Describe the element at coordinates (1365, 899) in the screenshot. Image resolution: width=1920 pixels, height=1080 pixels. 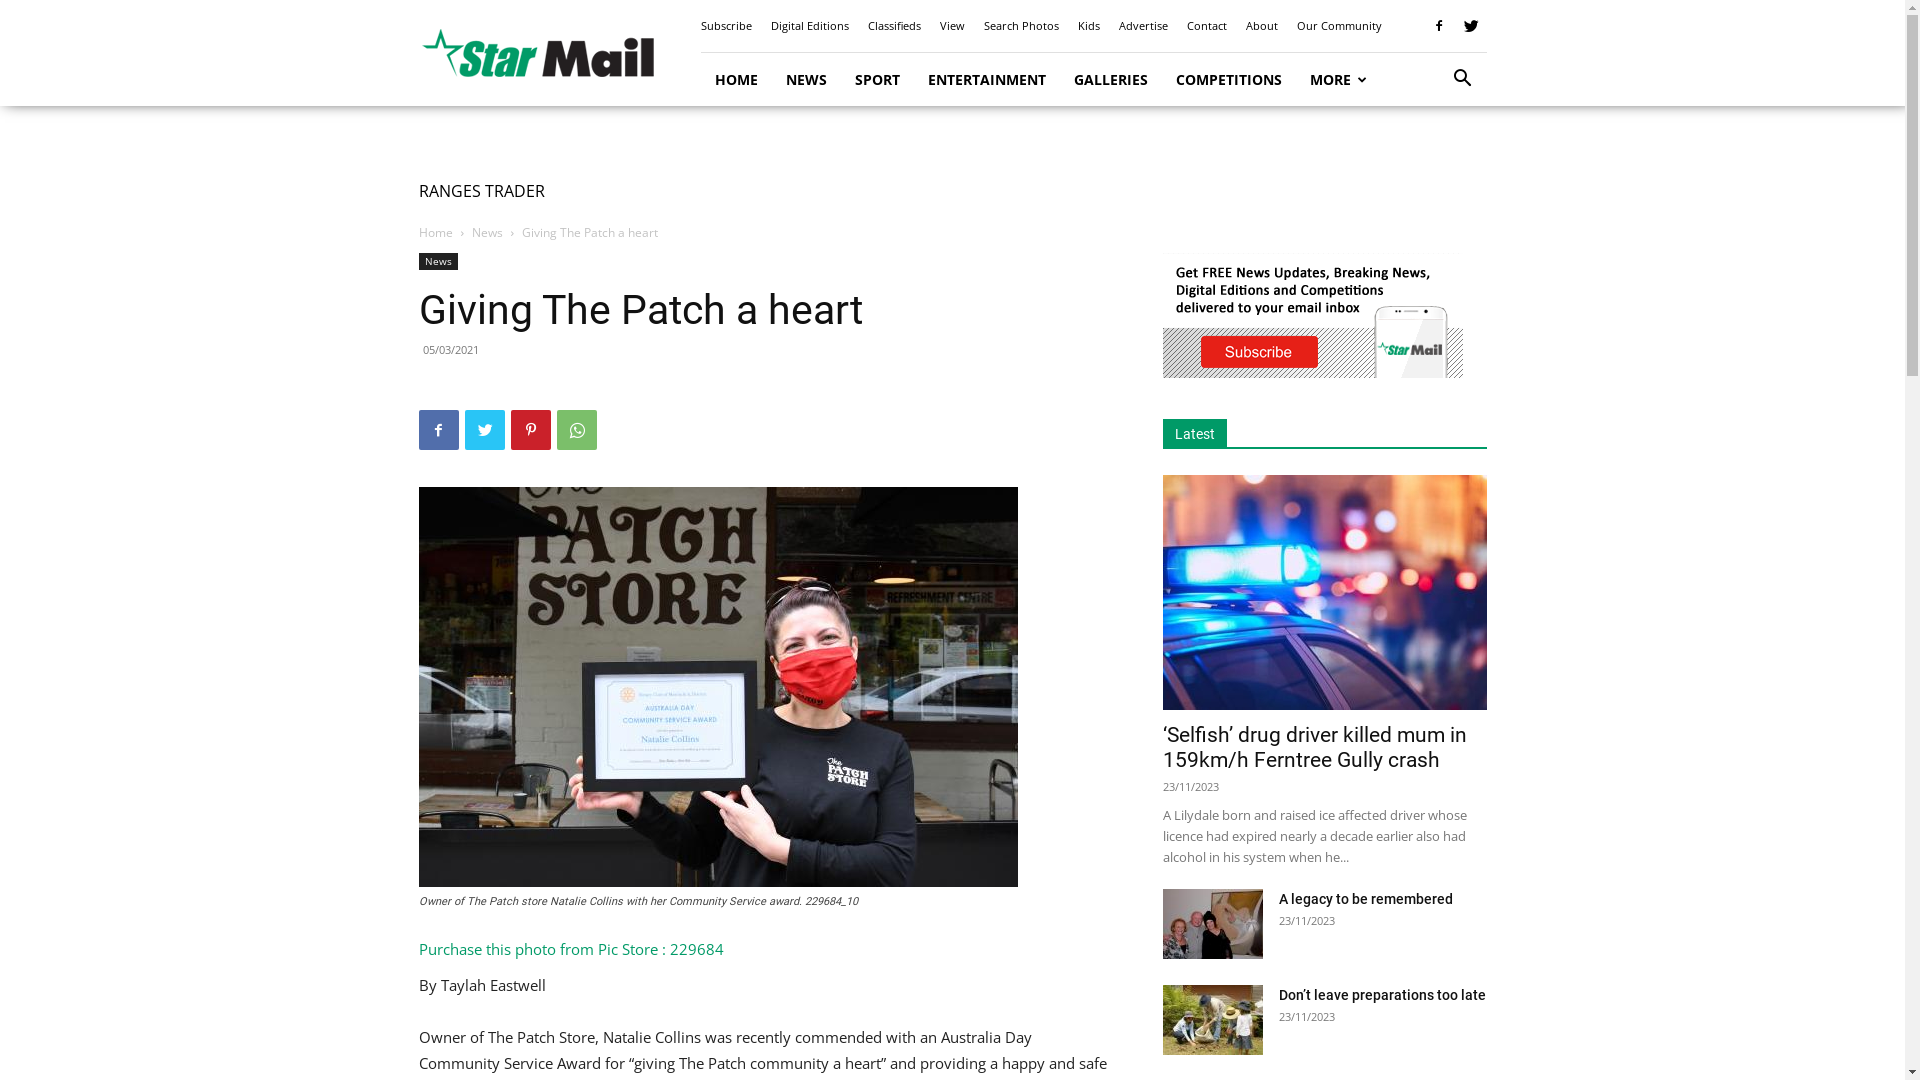
I see `A legacy to be remembered` at that location.